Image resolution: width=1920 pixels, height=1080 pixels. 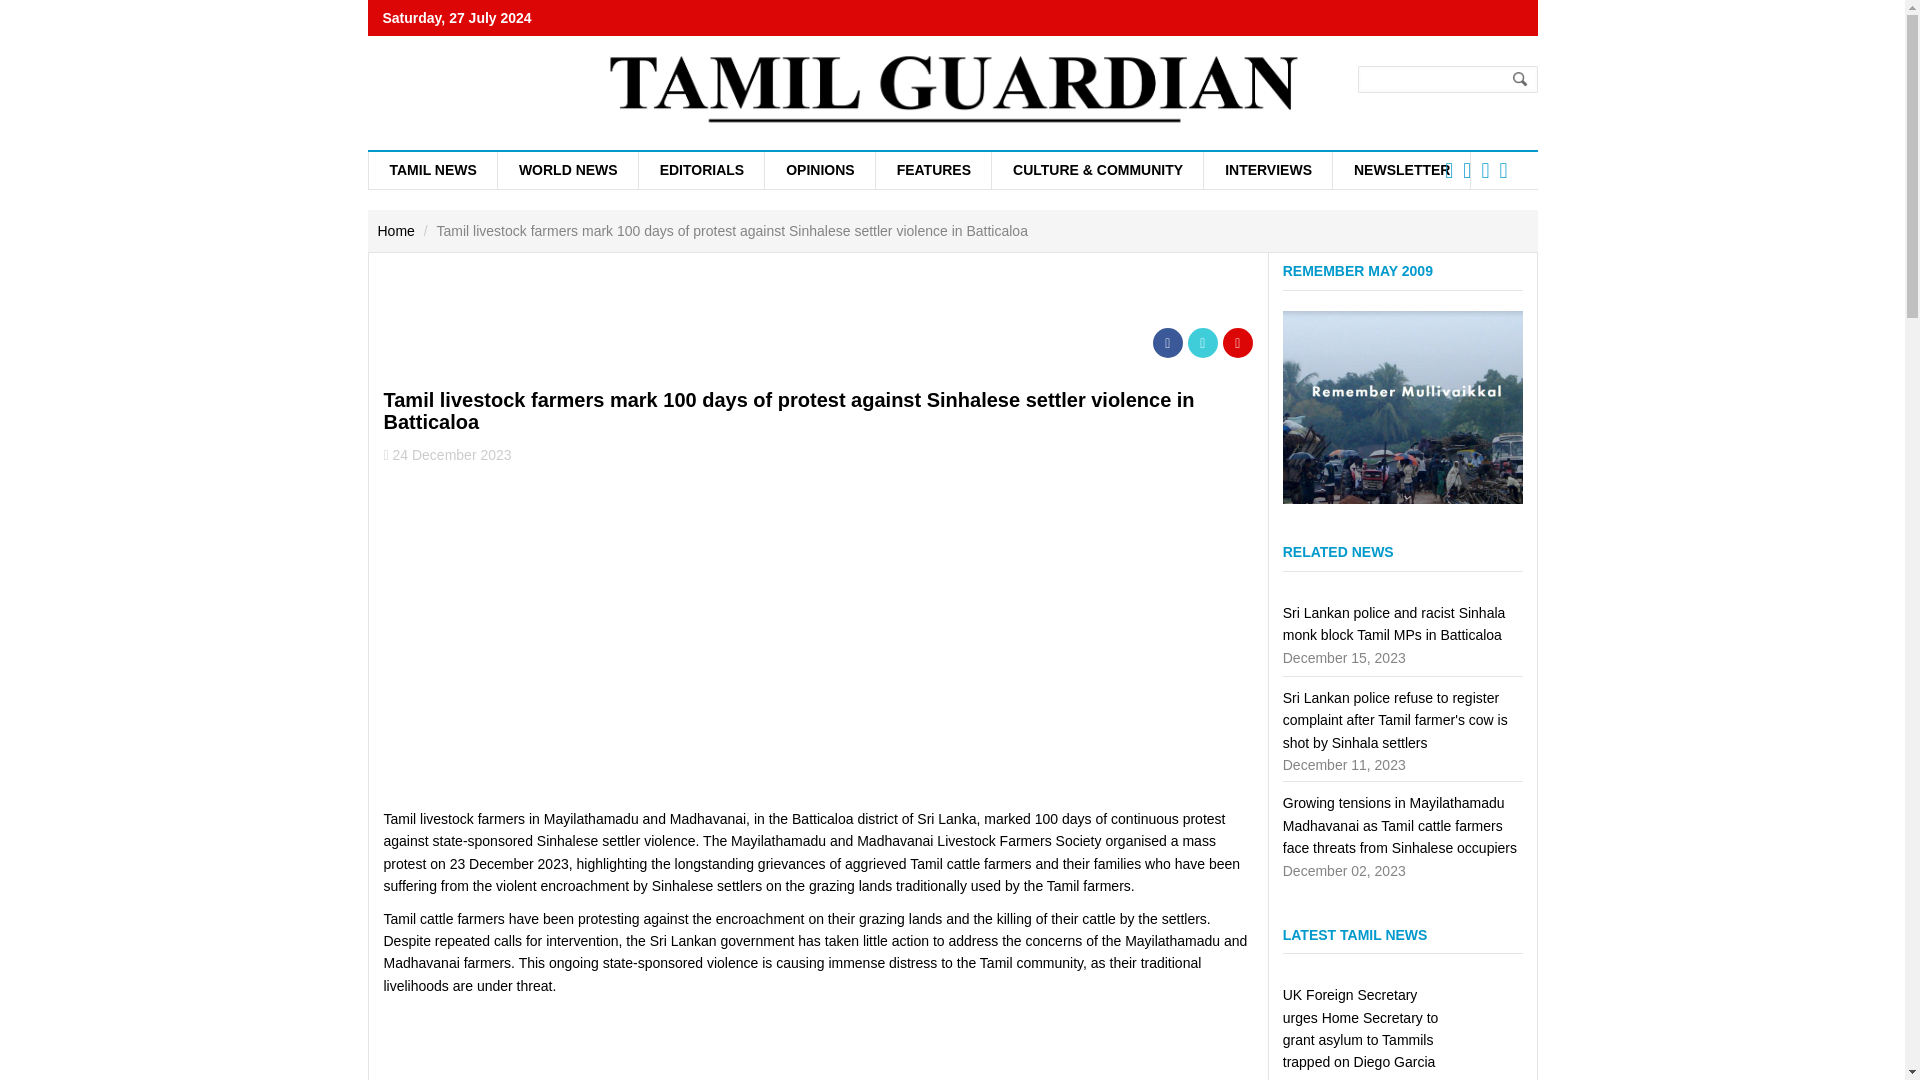 What do you see at coordinates (664, 1043) in the screenshot?
I see `YouTube video player` at bounding box center [664, 1043].